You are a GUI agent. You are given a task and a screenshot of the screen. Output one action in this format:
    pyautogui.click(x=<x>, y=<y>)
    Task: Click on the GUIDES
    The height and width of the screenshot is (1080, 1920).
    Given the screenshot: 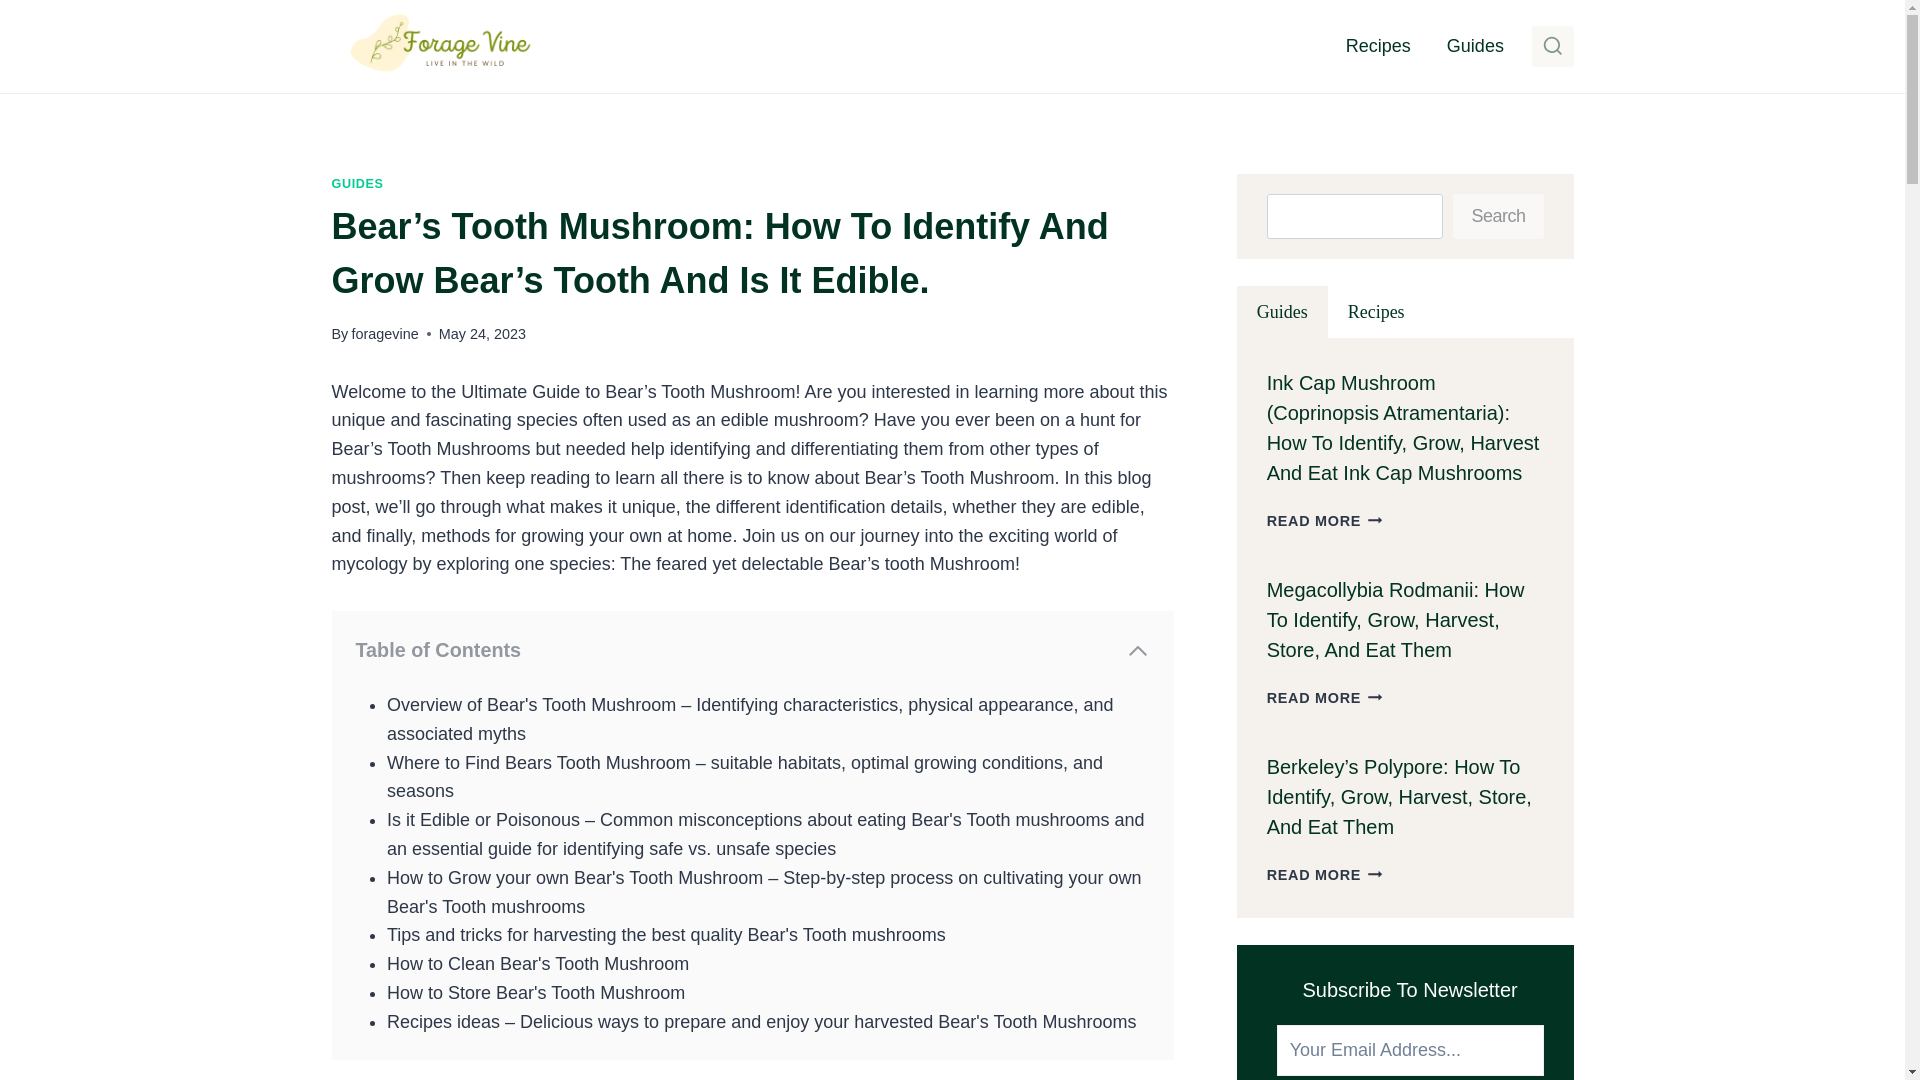 What is the action you would take?
    pyautogui.click(x=358, y=184)
    